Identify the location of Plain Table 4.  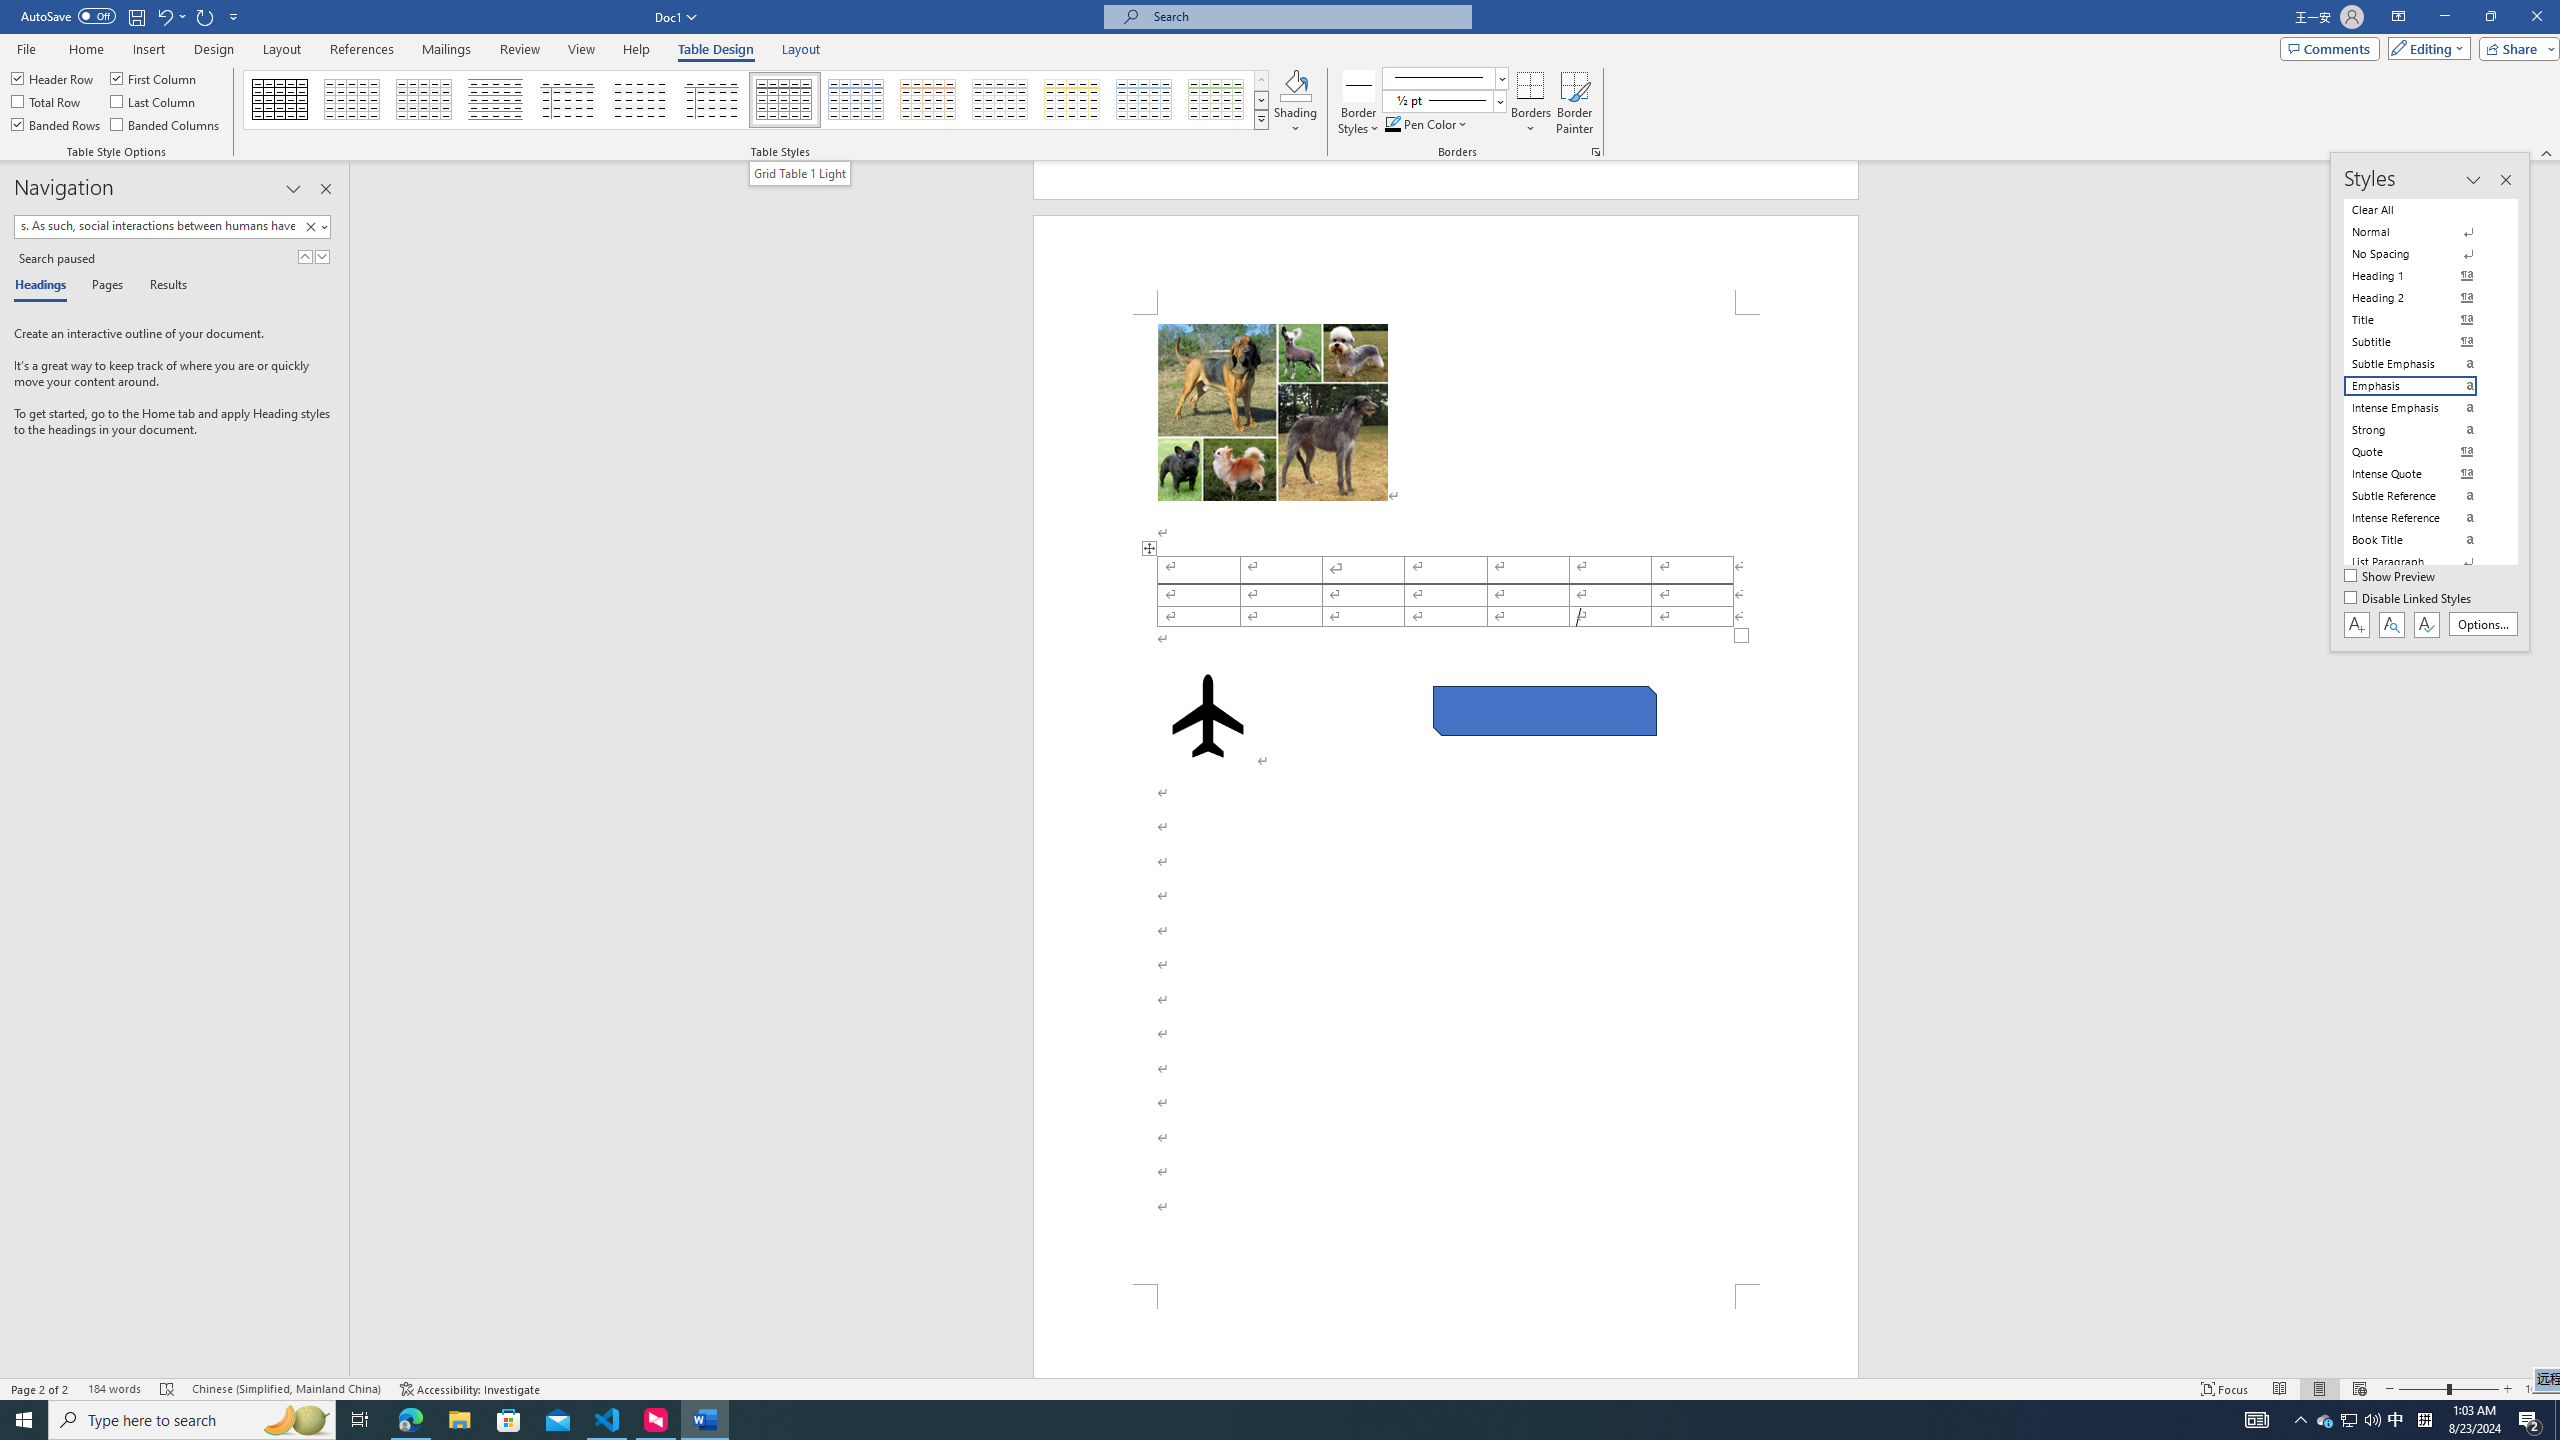
(640, 100).